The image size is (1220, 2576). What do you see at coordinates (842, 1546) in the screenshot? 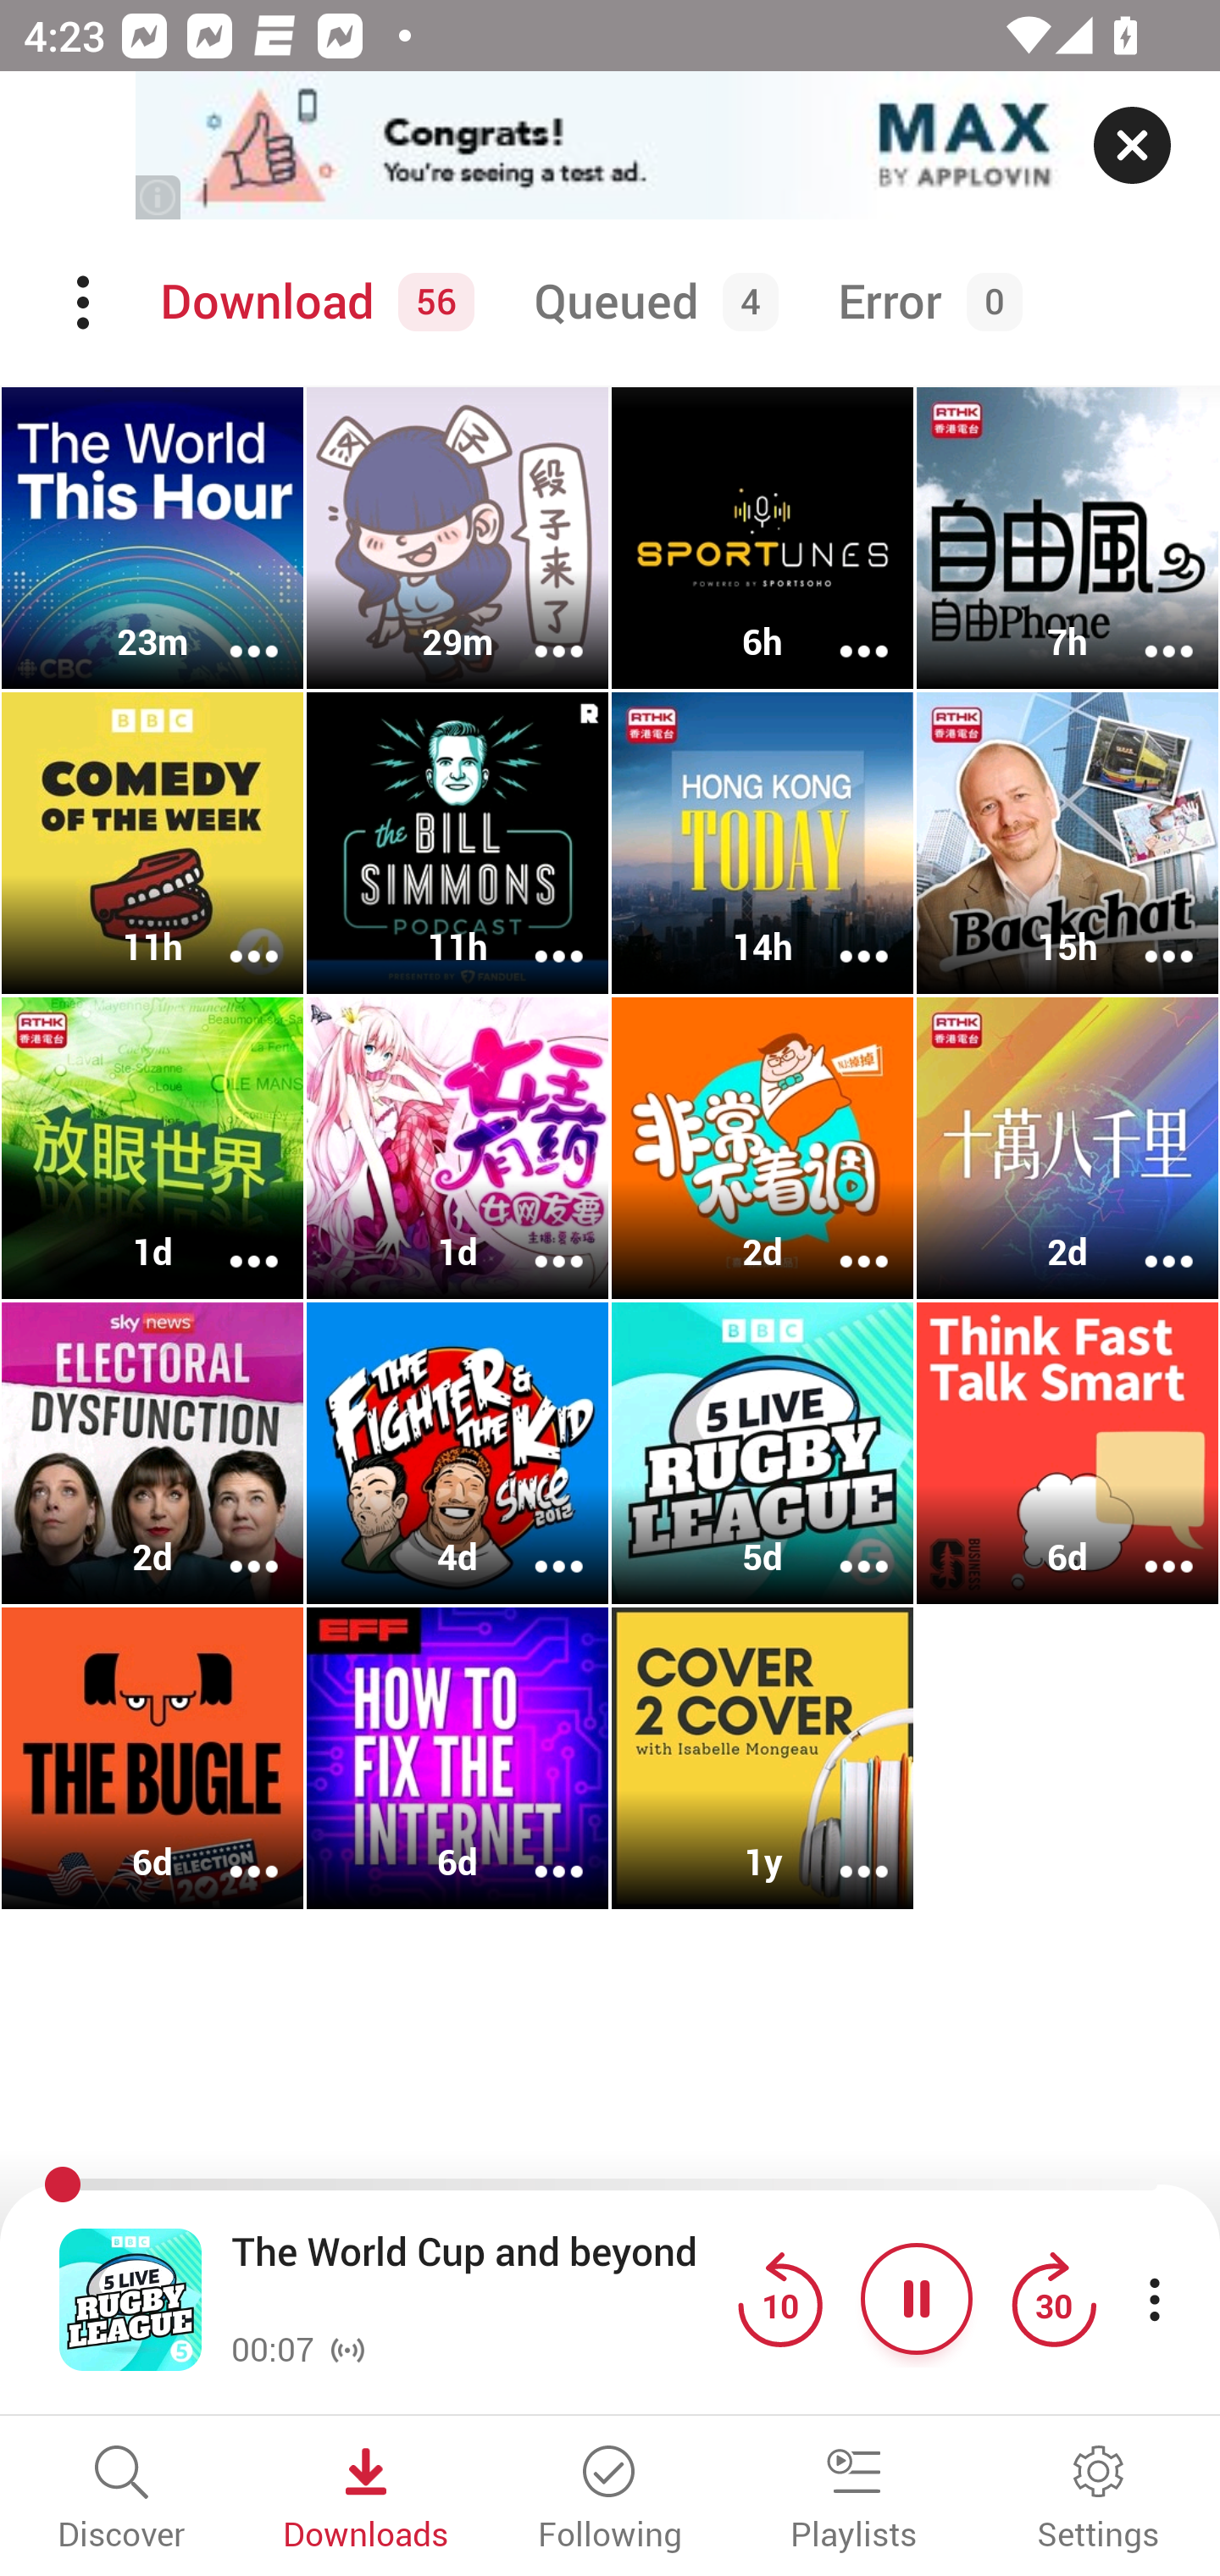
I see `More options` at bounding box center [842, 1546].